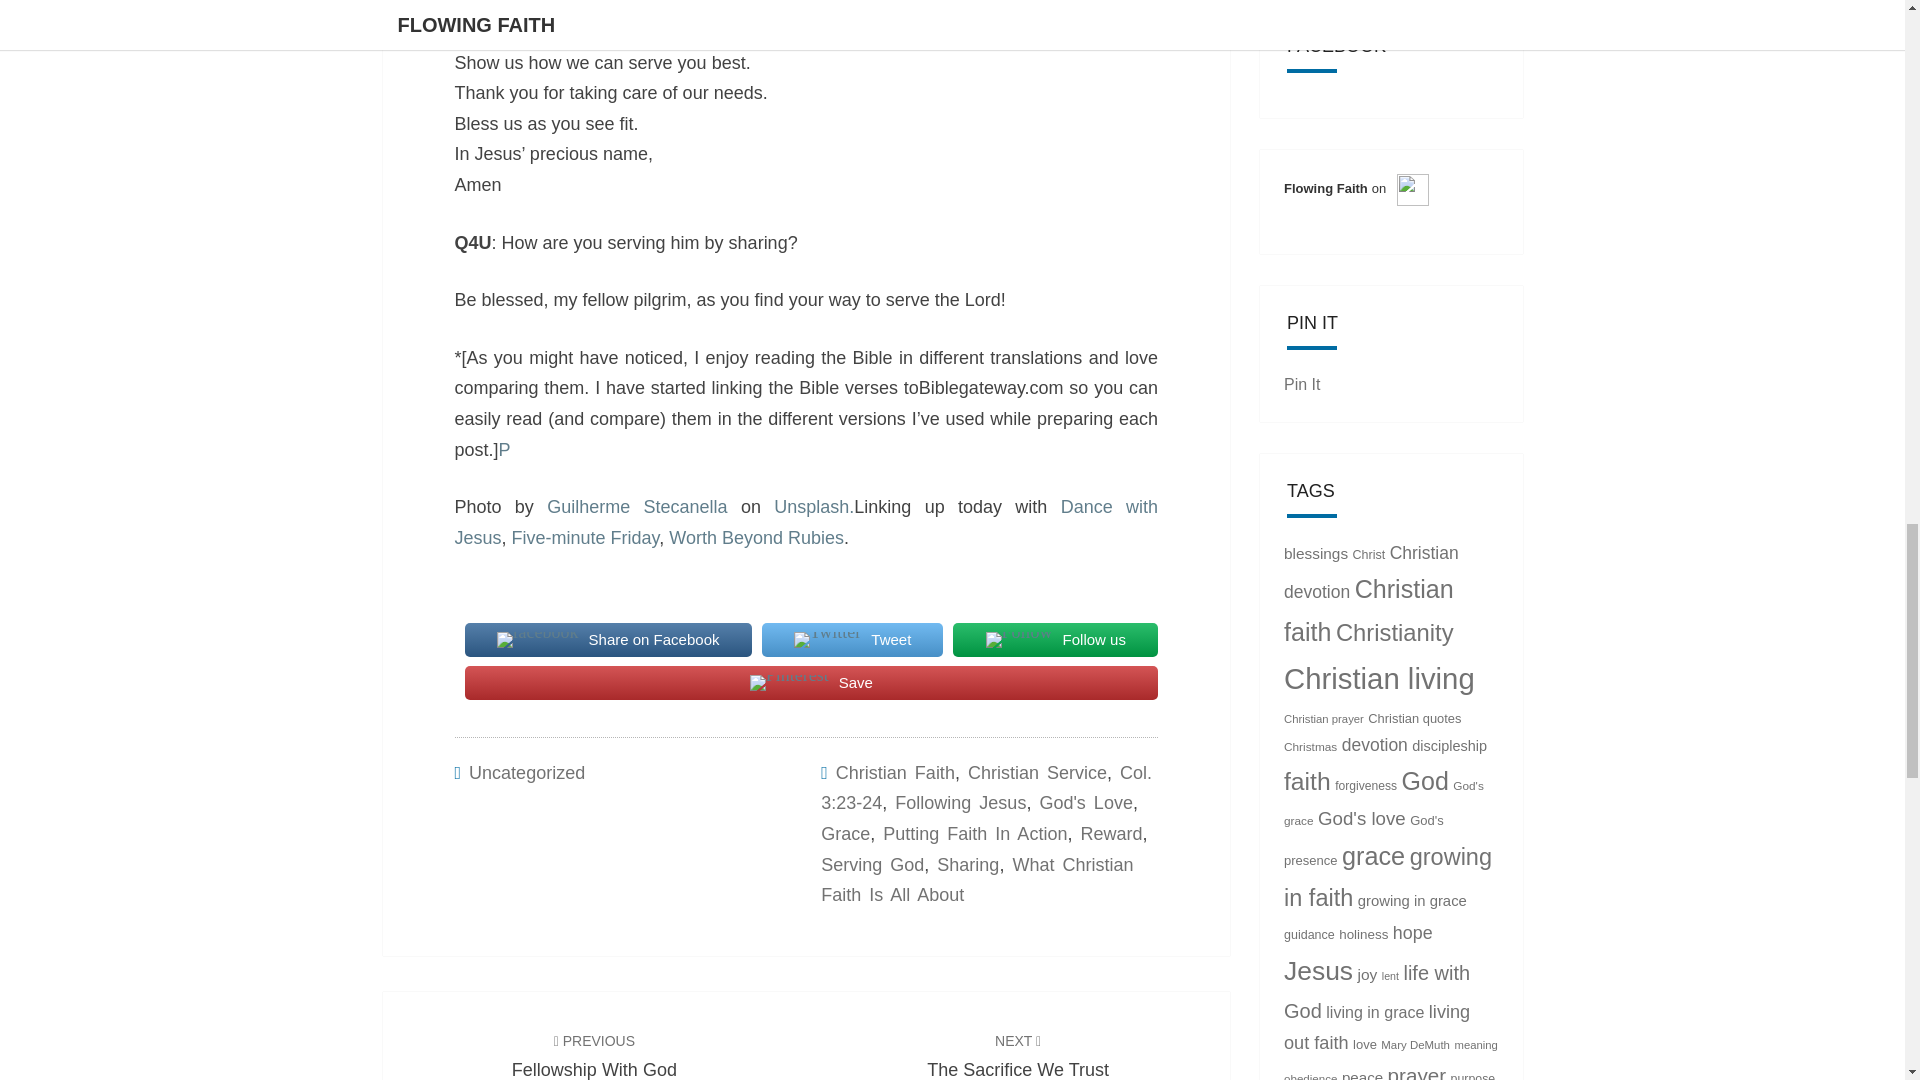  I want to click on Worth Beyond Rubies, so click(756, 538).